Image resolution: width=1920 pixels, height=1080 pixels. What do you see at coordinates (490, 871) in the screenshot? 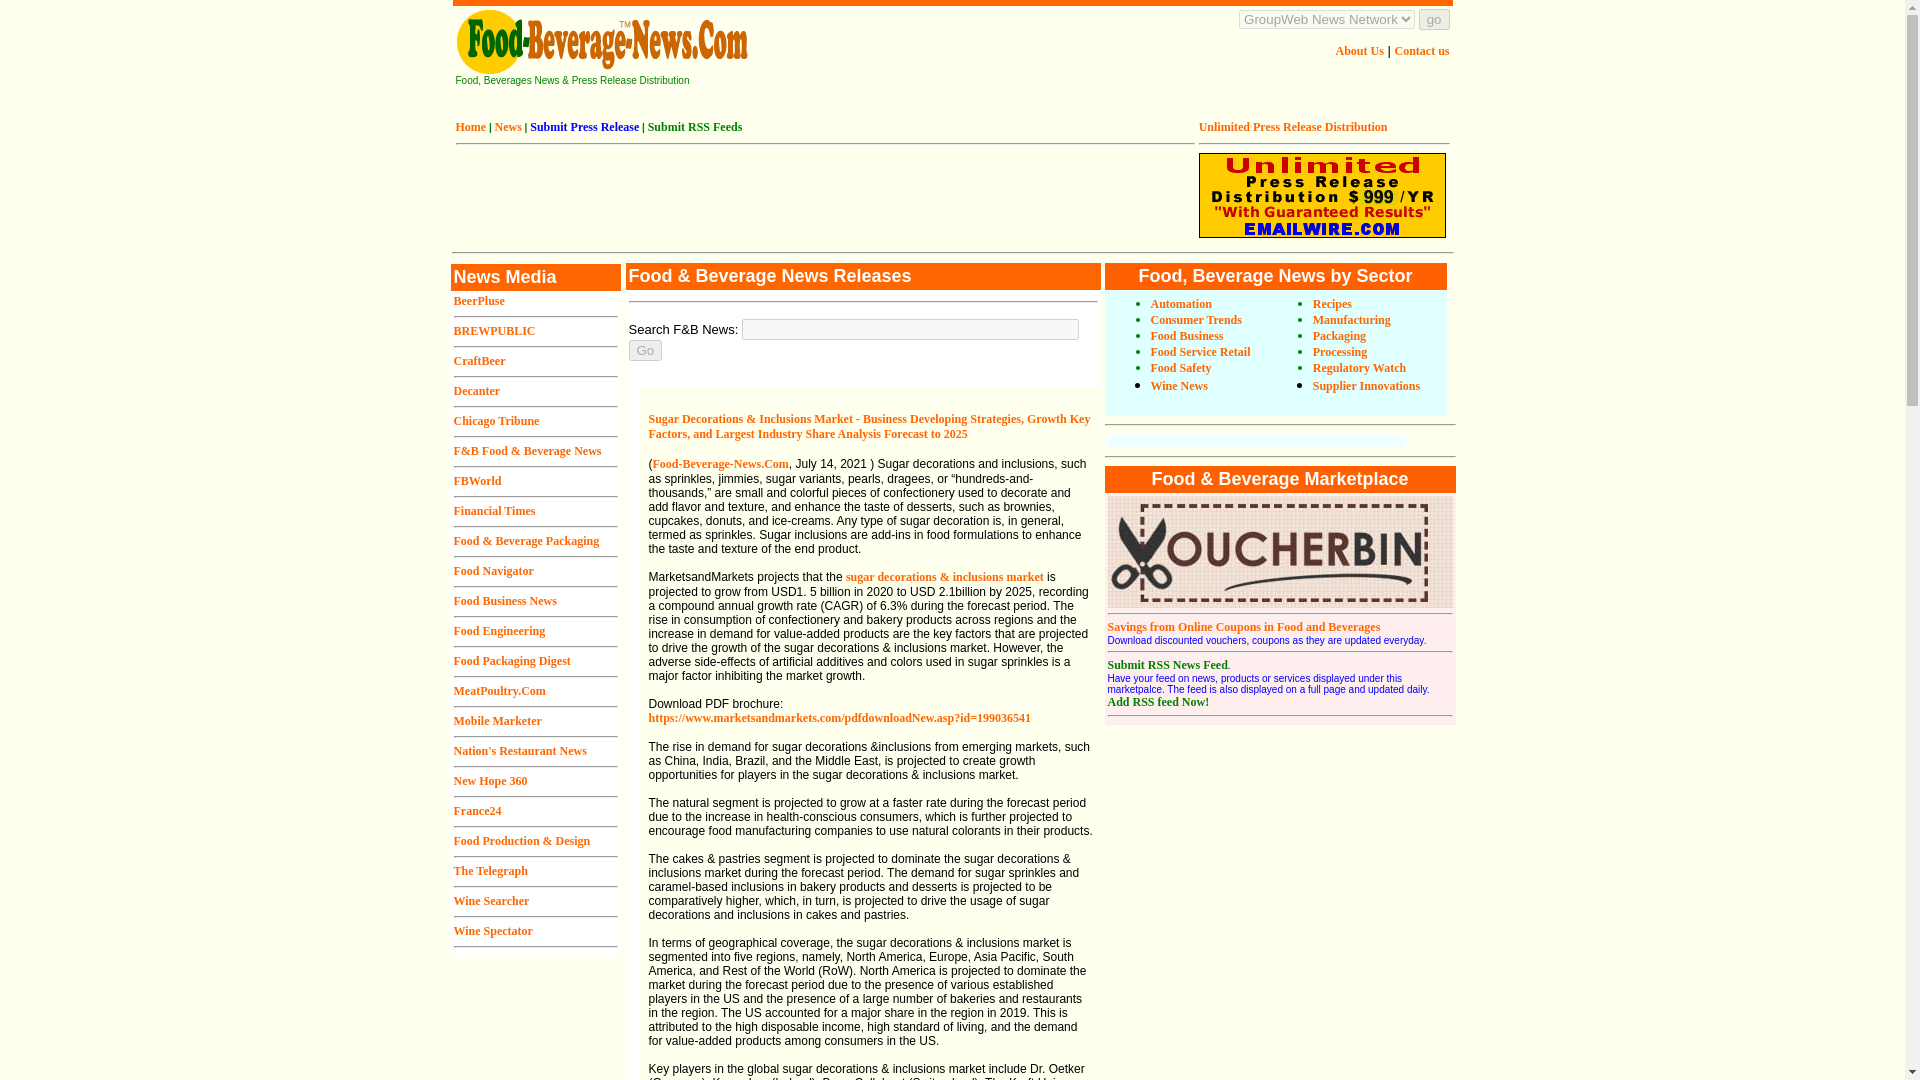
I see `The Telegraph` at bounding box center [490, 871].